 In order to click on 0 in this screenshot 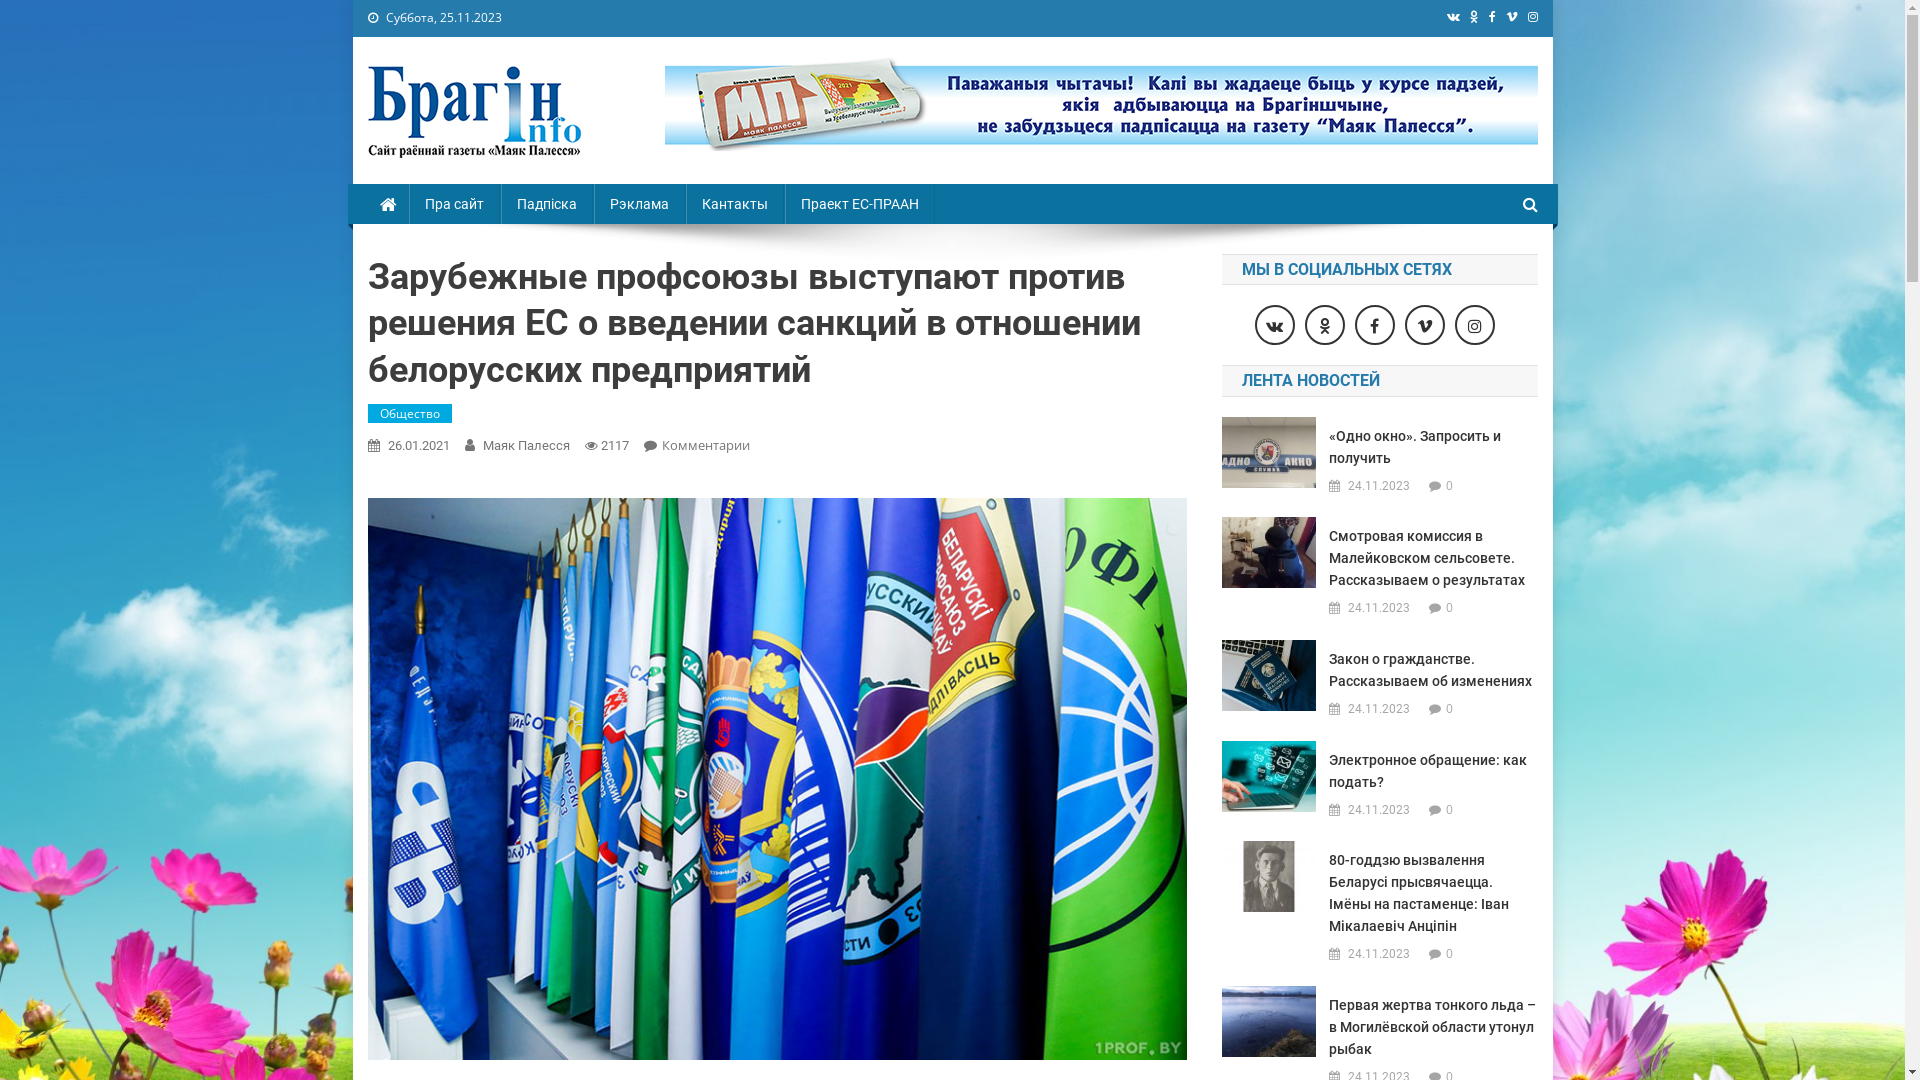, I will do `click(1450, 486)`.